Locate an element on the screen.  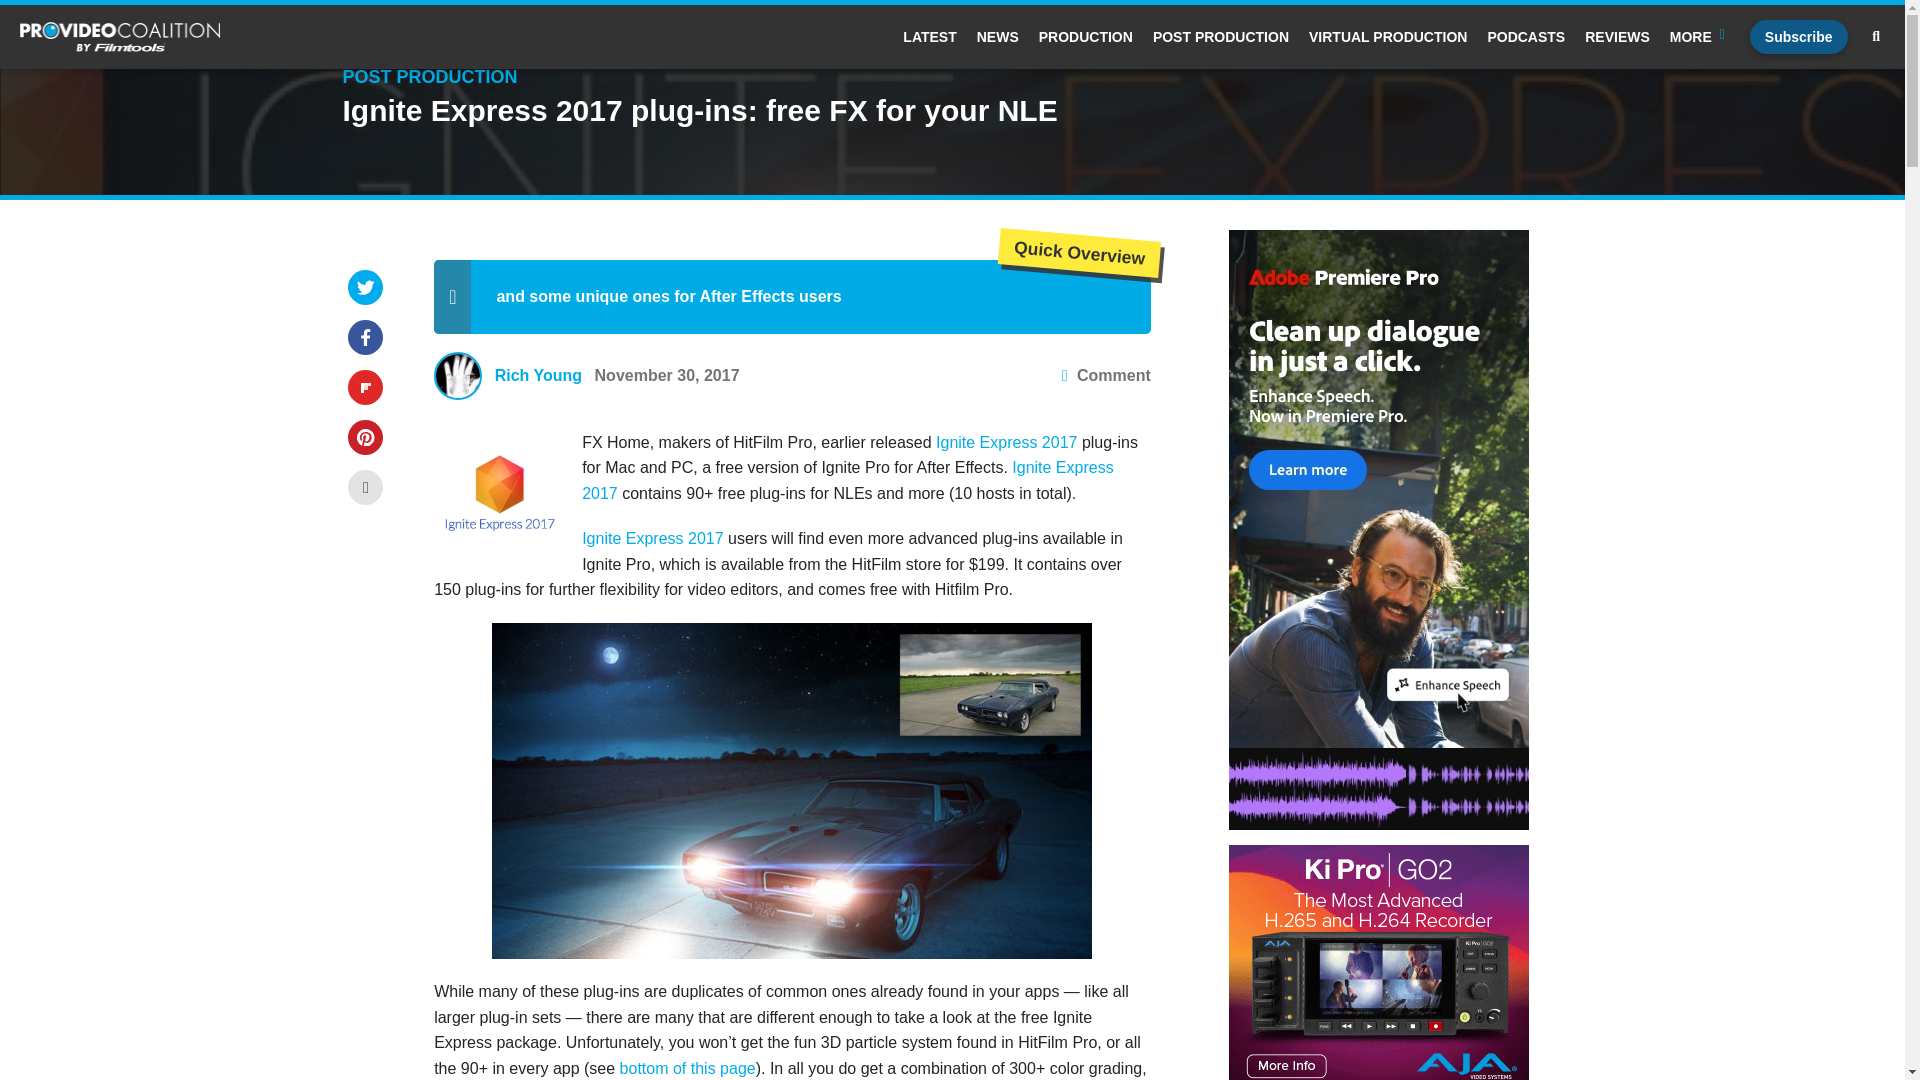
Ignite Express 2017 is located at coordinates (847, 480).